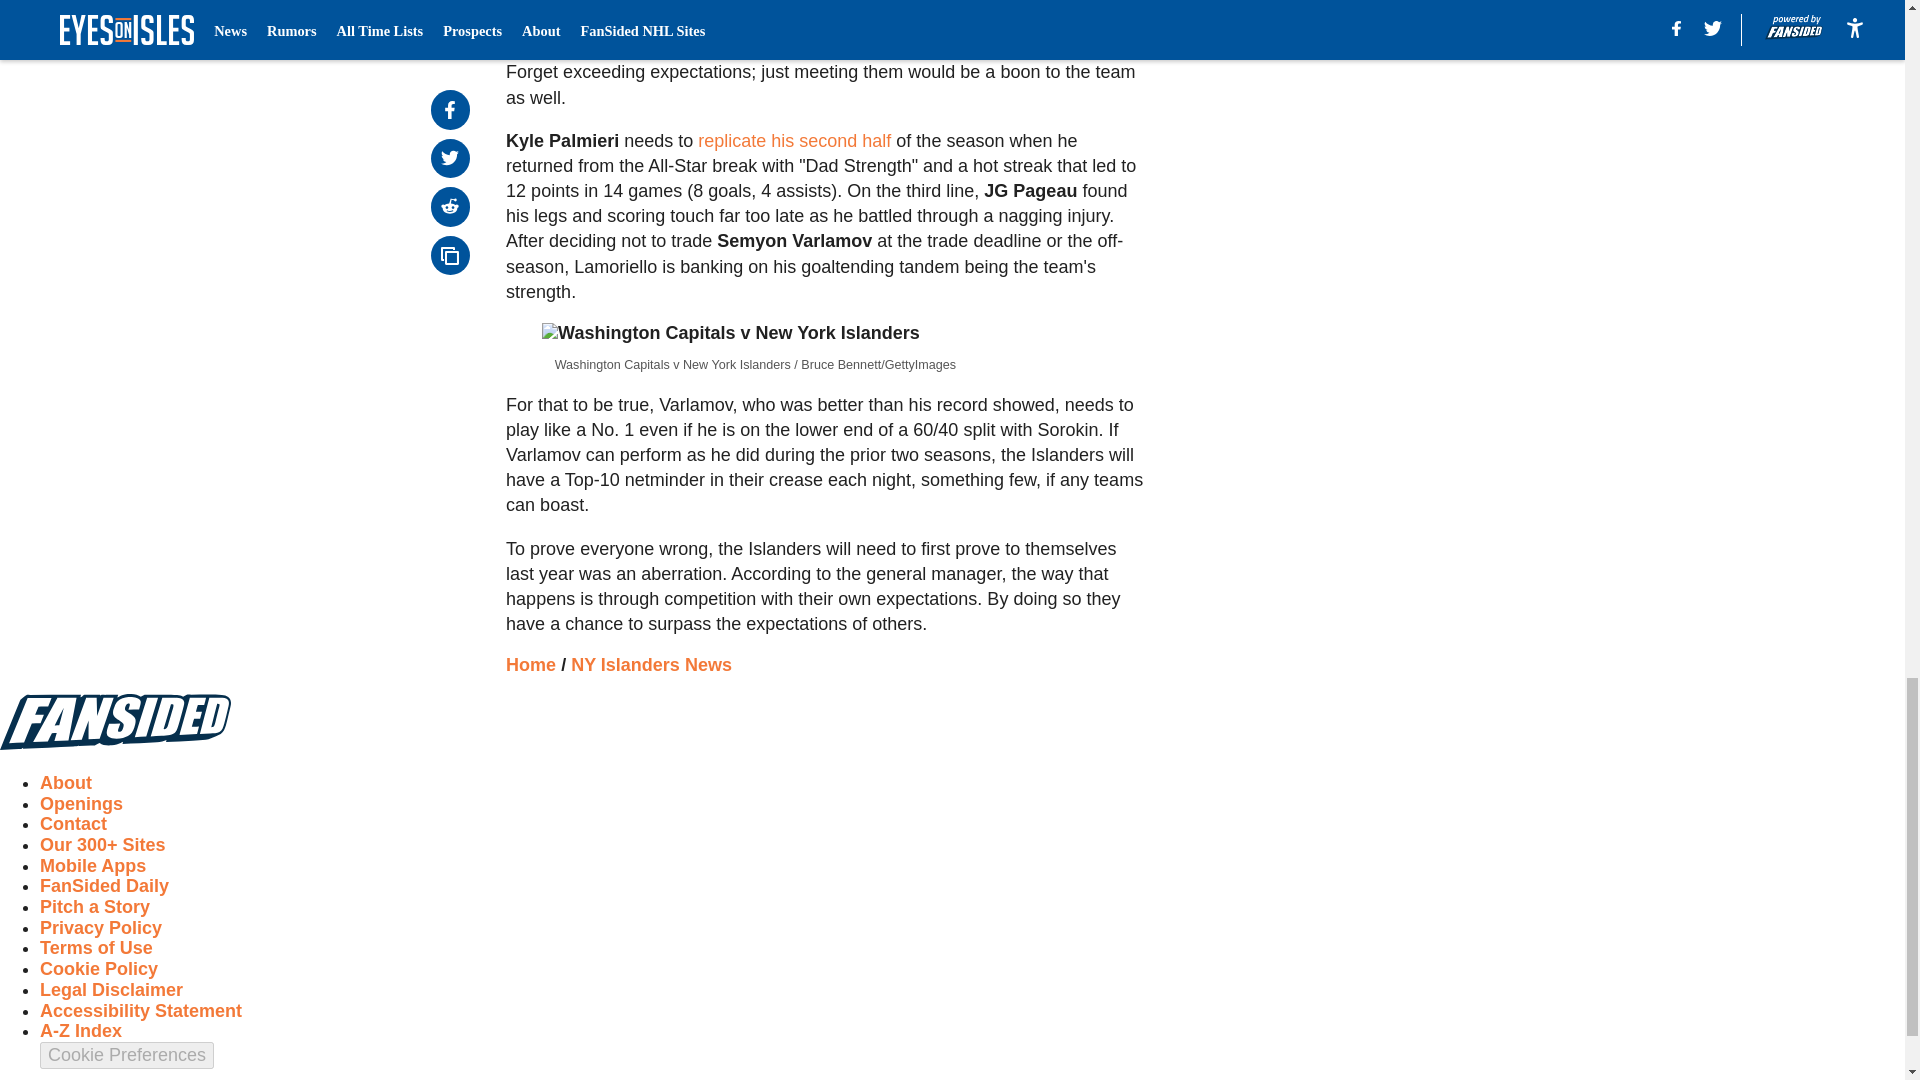  I want to click on Home, so click(531, 664).